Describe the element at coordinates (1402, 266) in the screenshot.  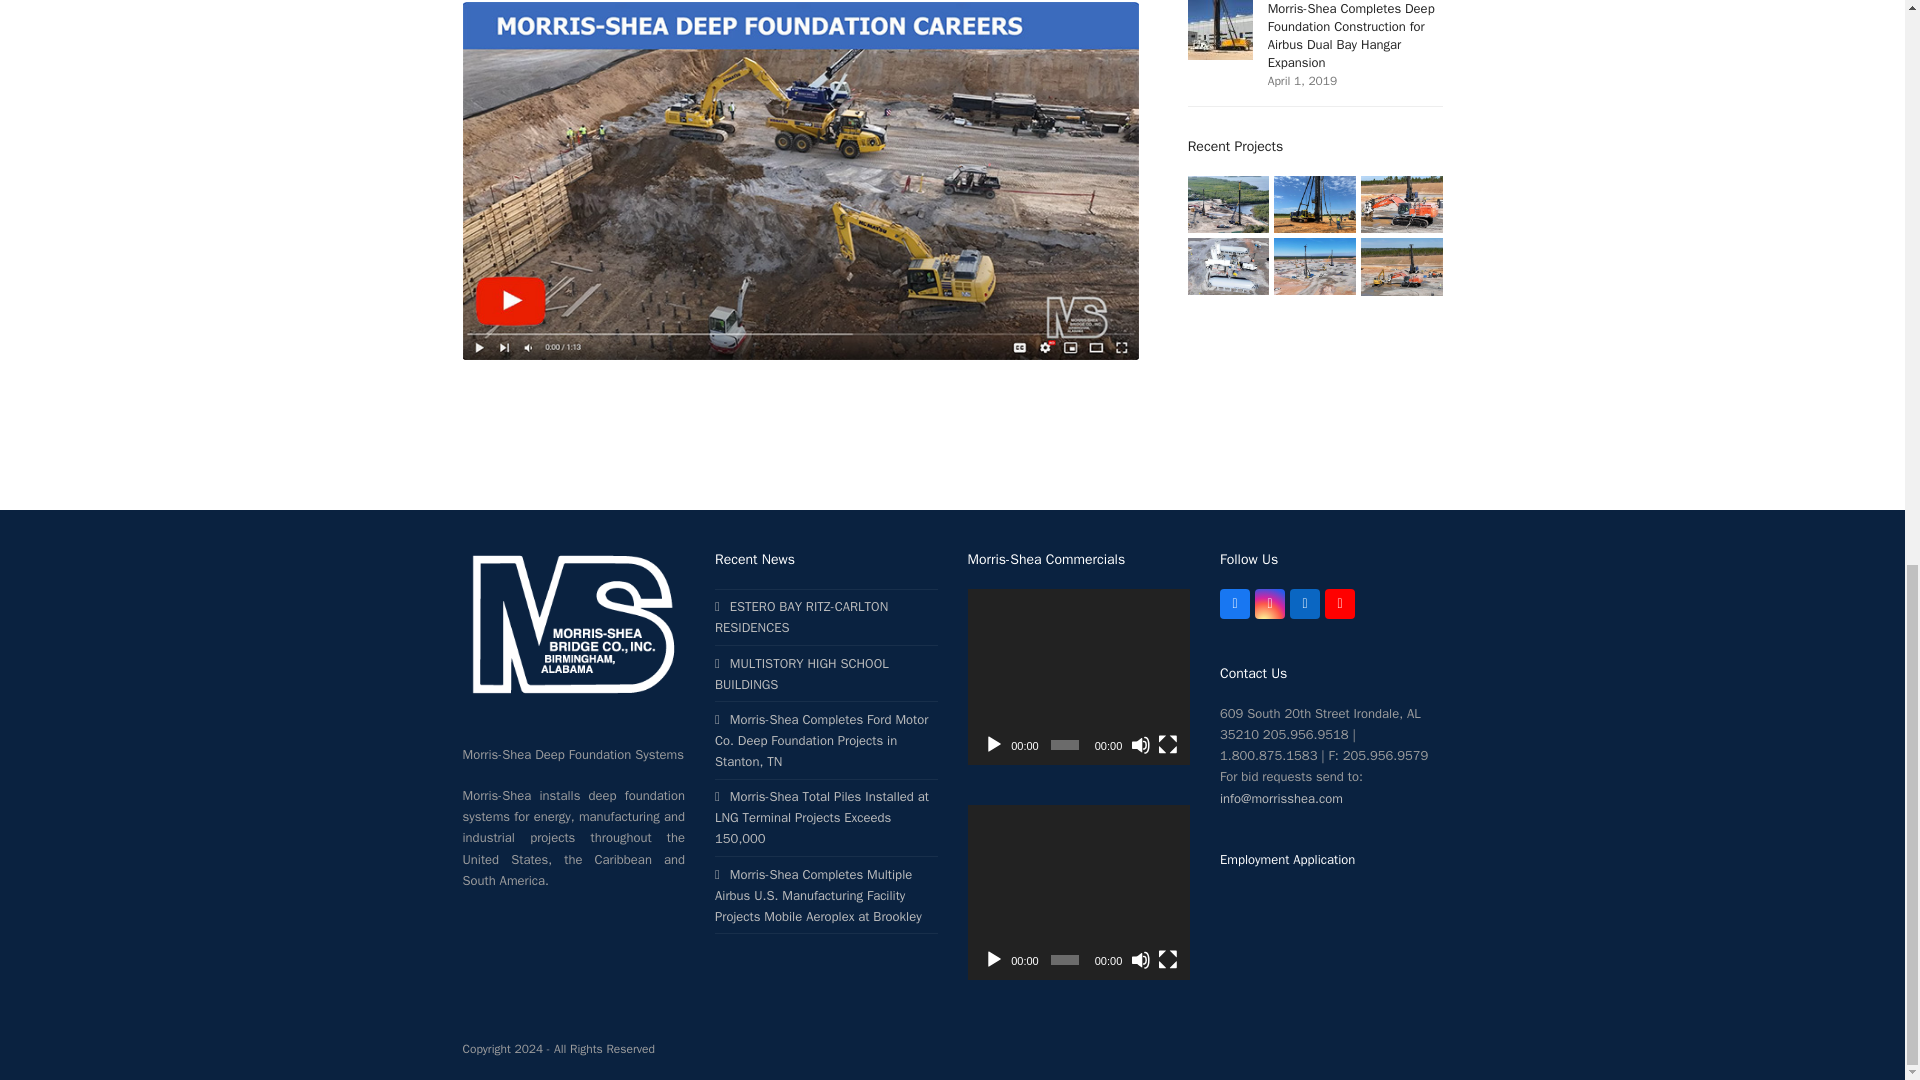
I see `Morris-Shea soil mixing trencher` at that location.